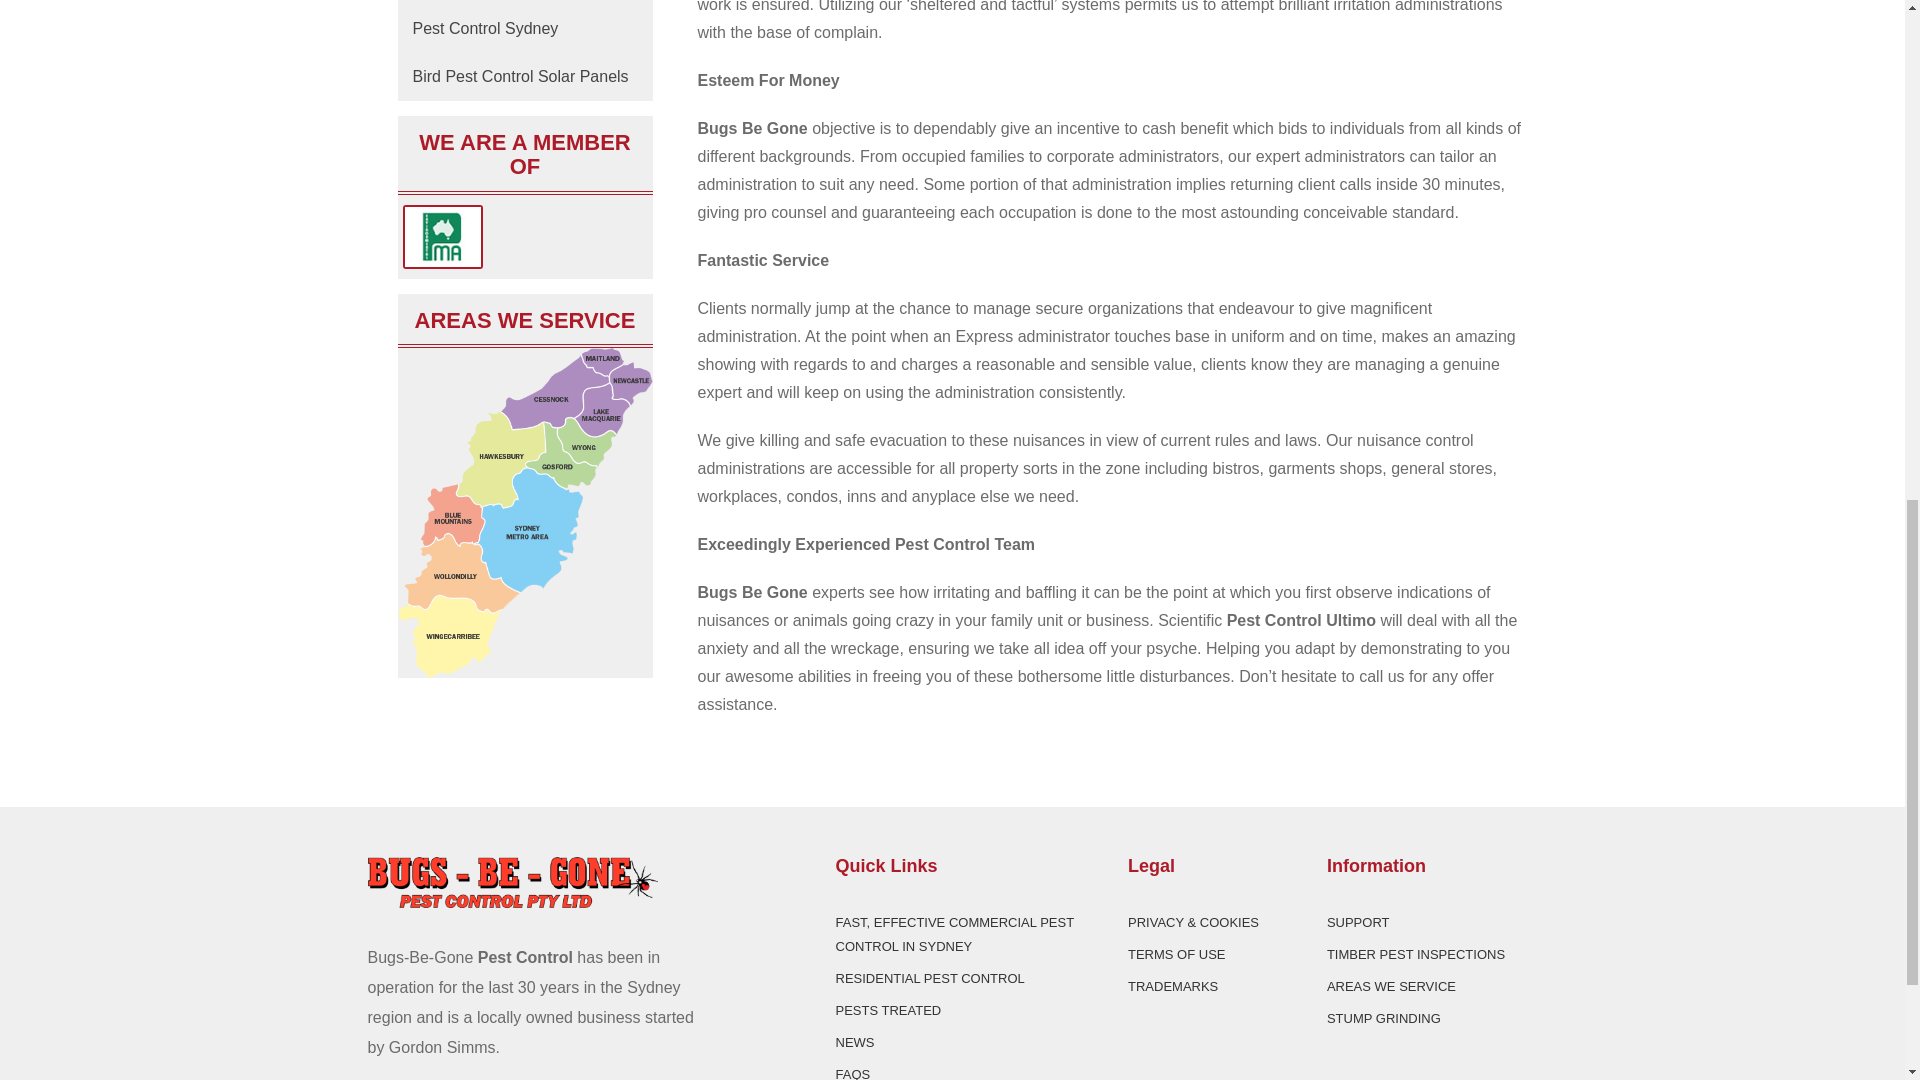 The image size is (1920, 1080). What do you see at coordinates (1384, 1018) in the screenshot?
I see `STUMP GRINDING` at bounding box center [1384, 1018].